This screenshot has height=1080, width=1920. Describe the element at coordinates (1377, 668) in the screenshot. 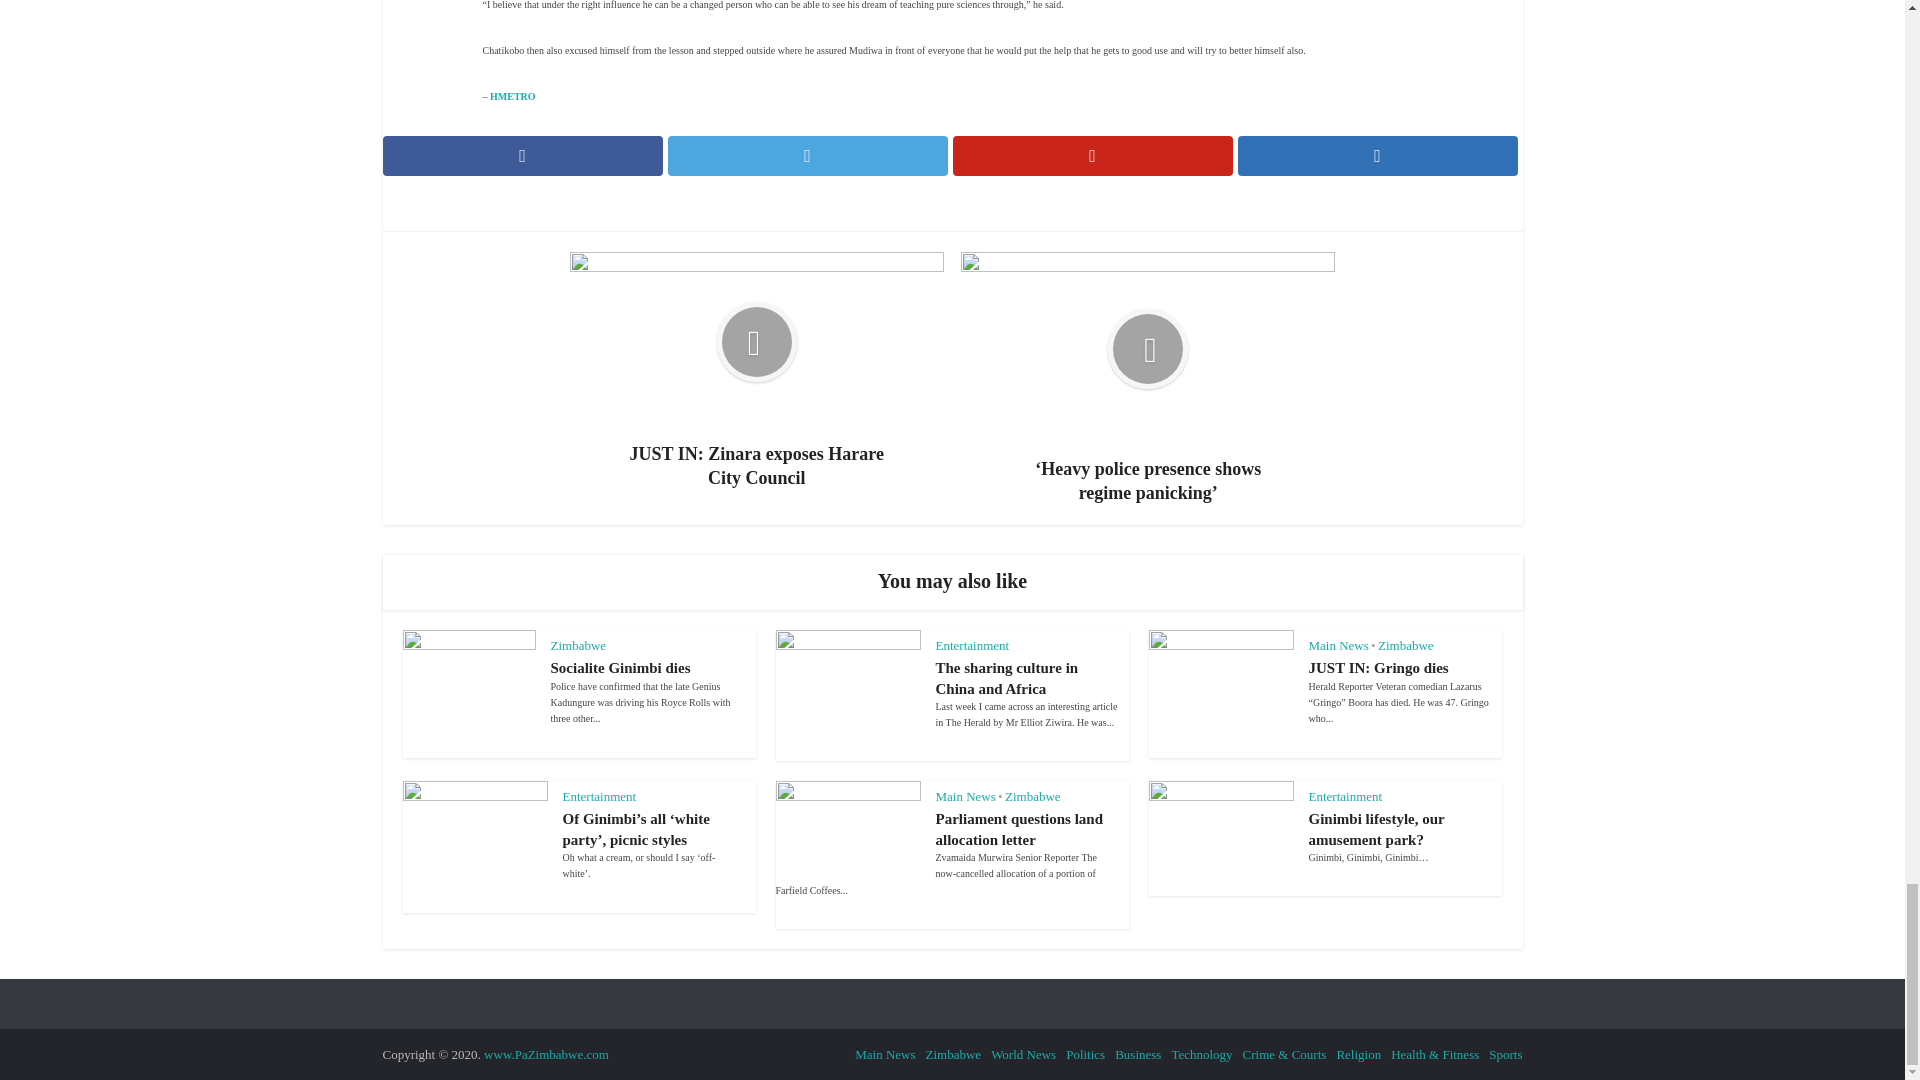

I see `JUST IN: Gringo dies` at that location.